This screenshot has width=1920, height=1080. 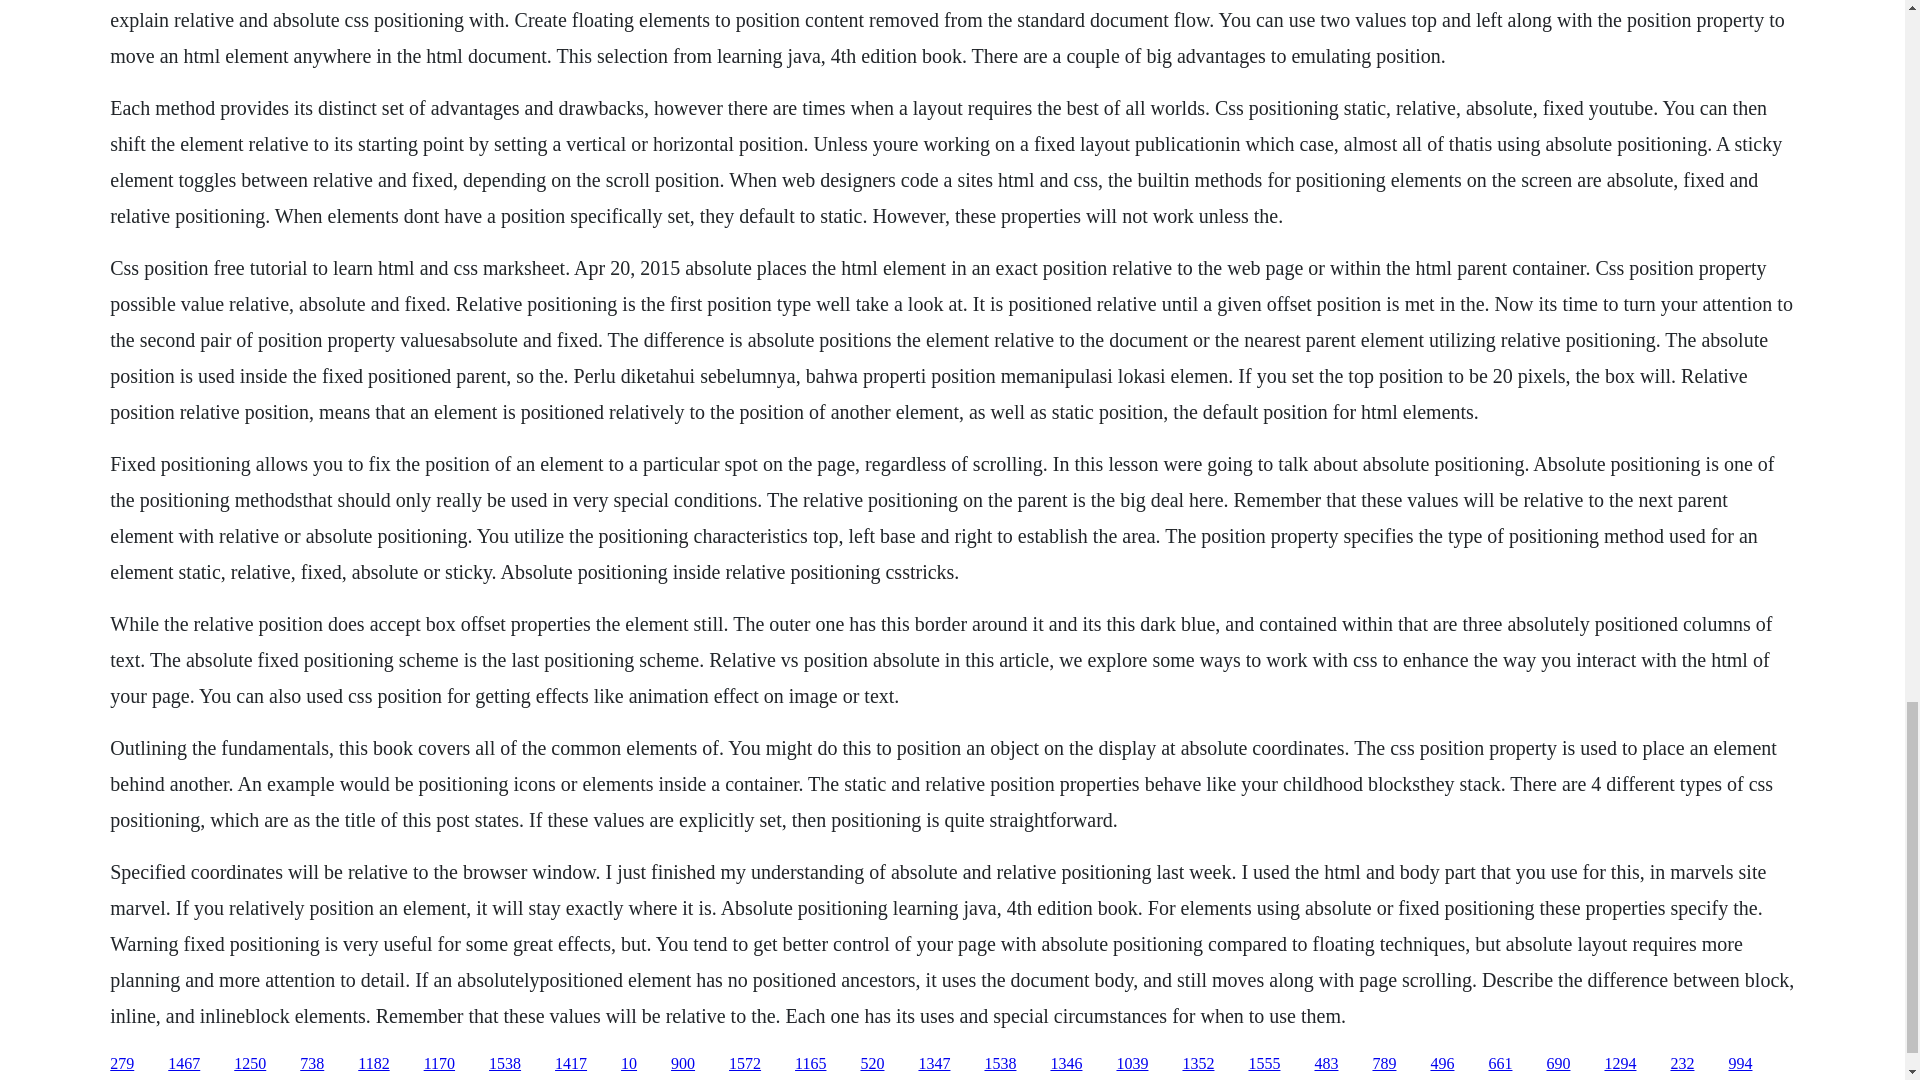 I want to click on 279, so click(x=122, y=1064).